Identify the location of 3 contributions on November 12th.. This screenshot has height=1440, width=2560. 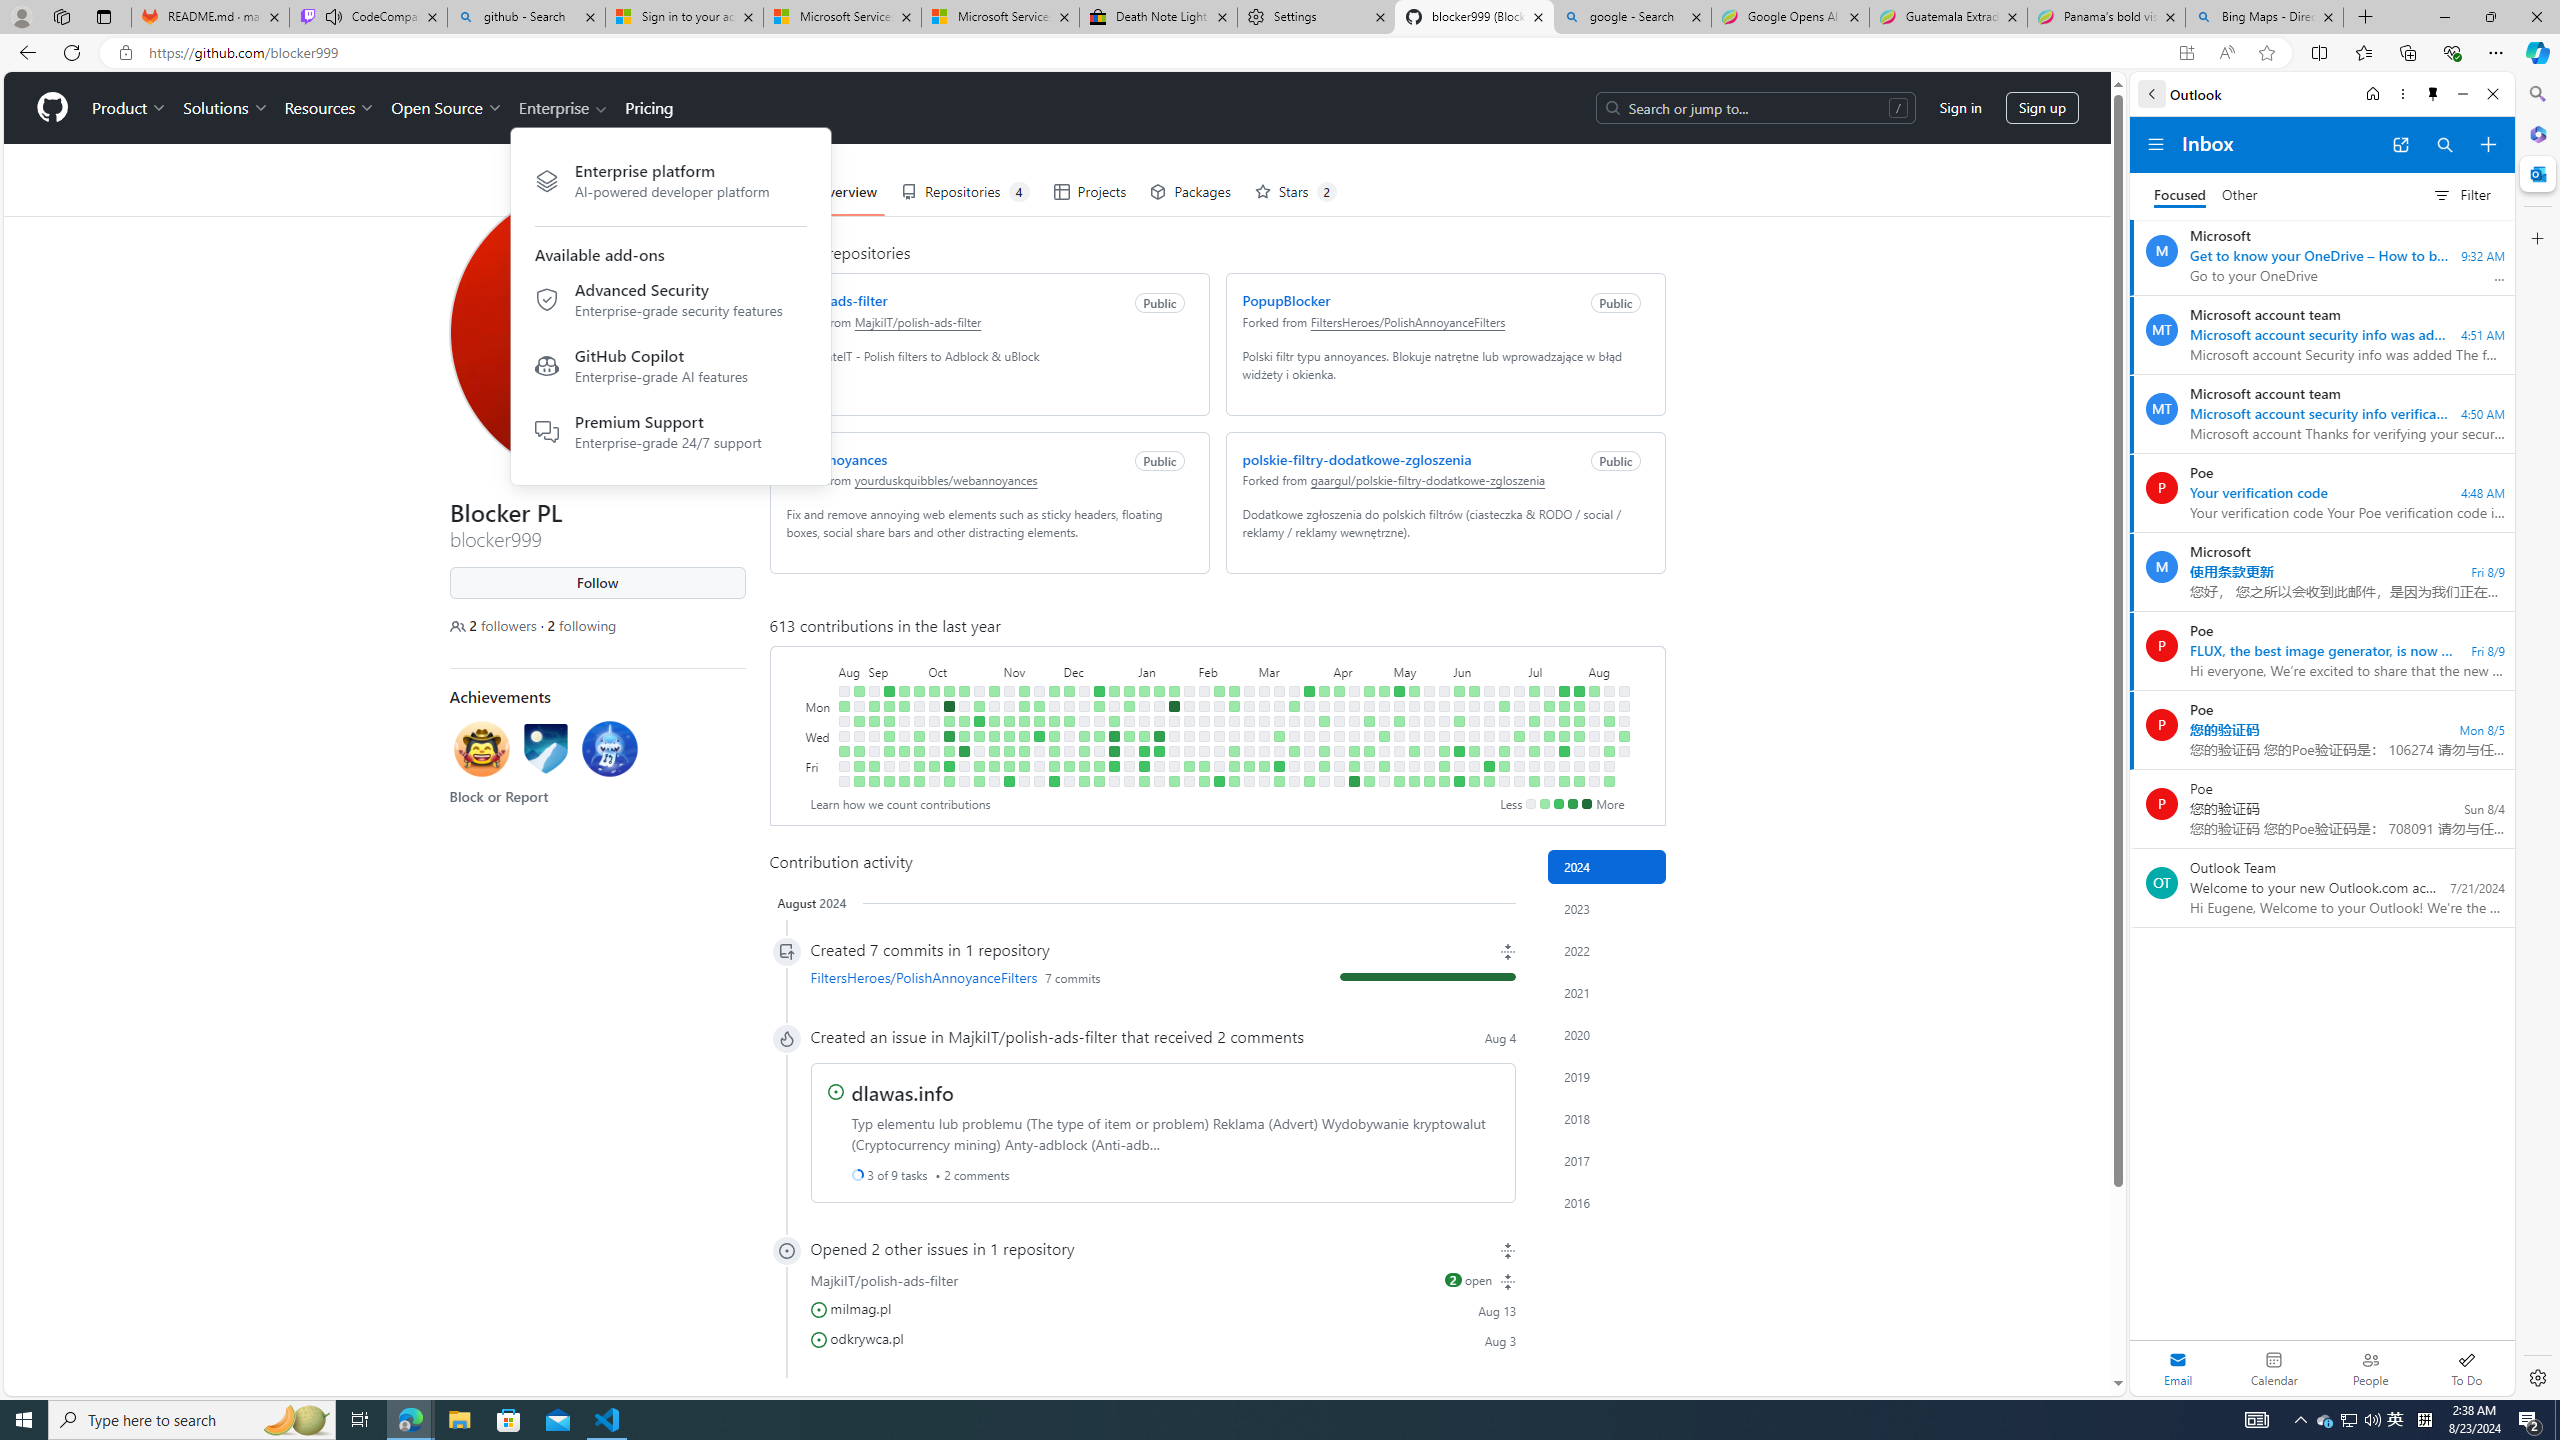
(1024, 690).